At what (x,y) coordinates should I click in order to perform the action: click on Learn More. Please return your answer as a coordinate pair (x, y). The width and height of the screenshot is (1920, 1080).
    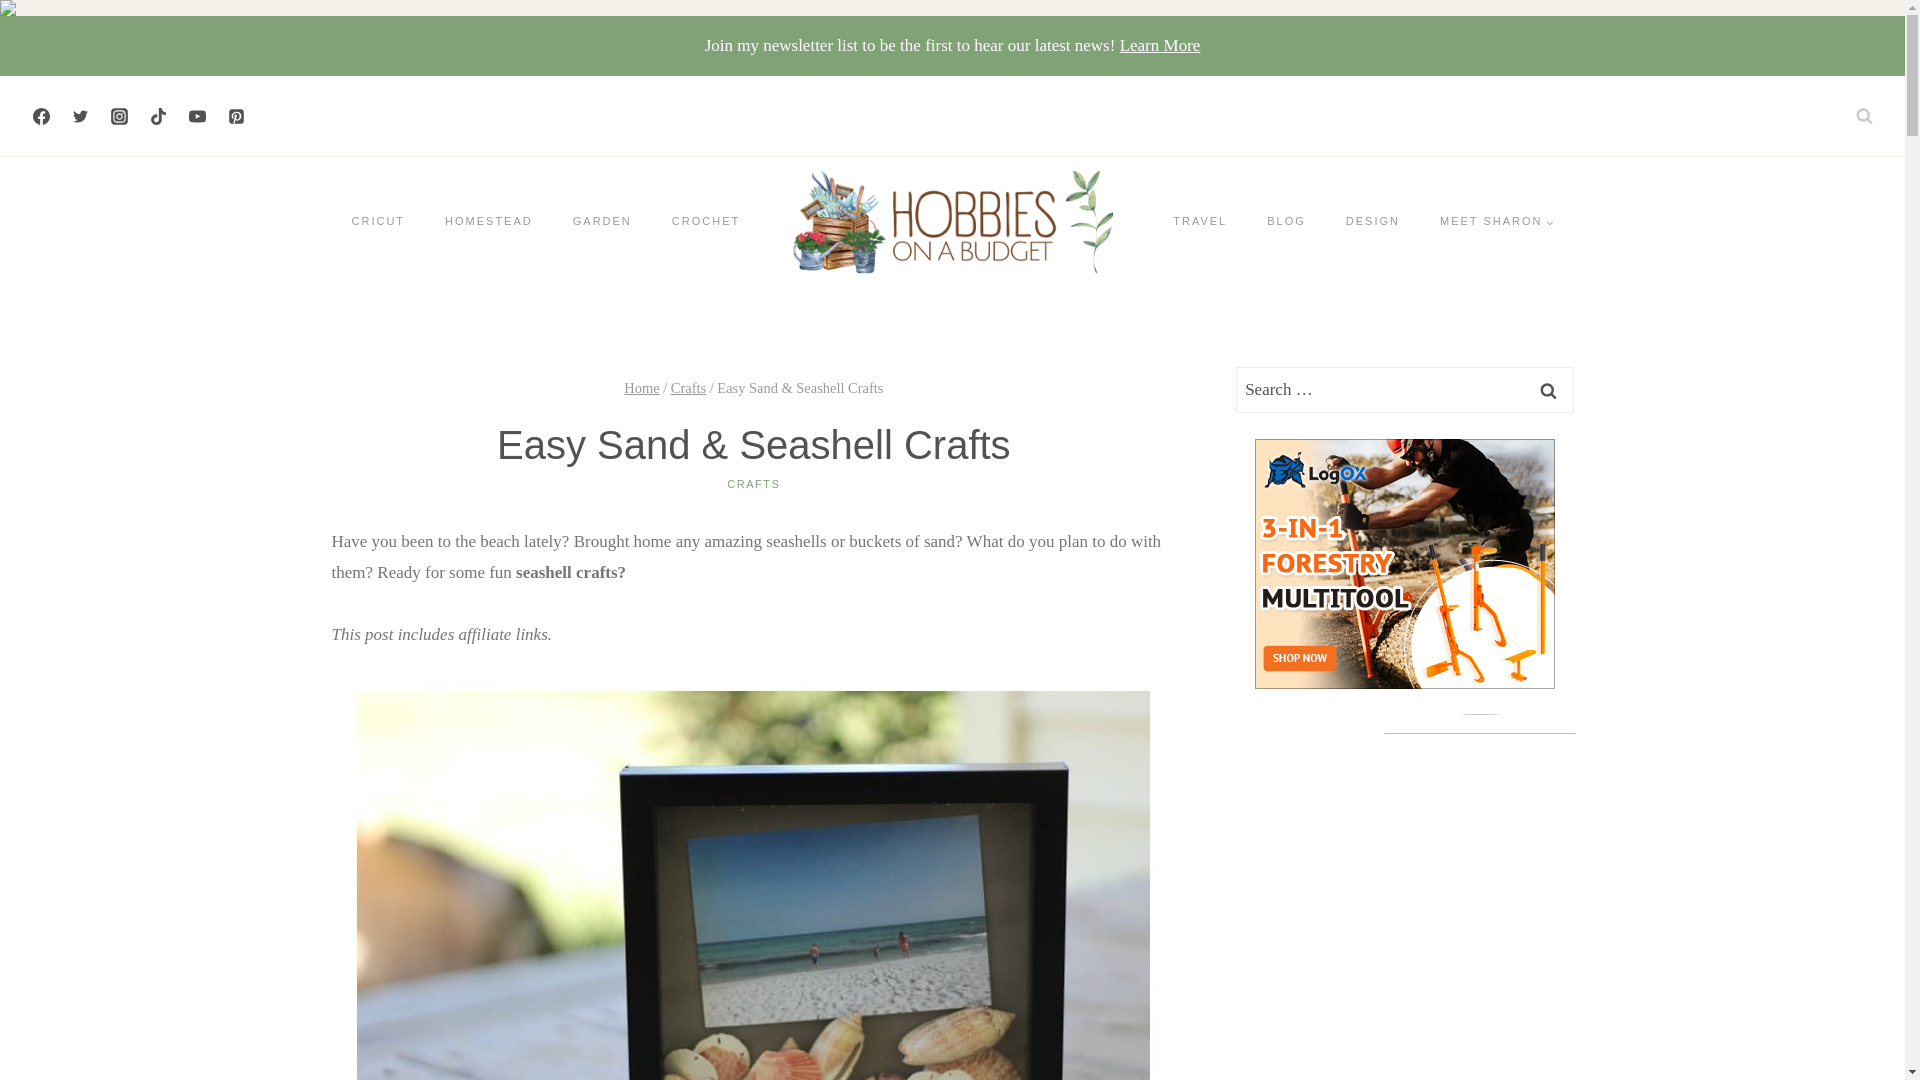
    Looking at the image, I should click on (1160, 45).